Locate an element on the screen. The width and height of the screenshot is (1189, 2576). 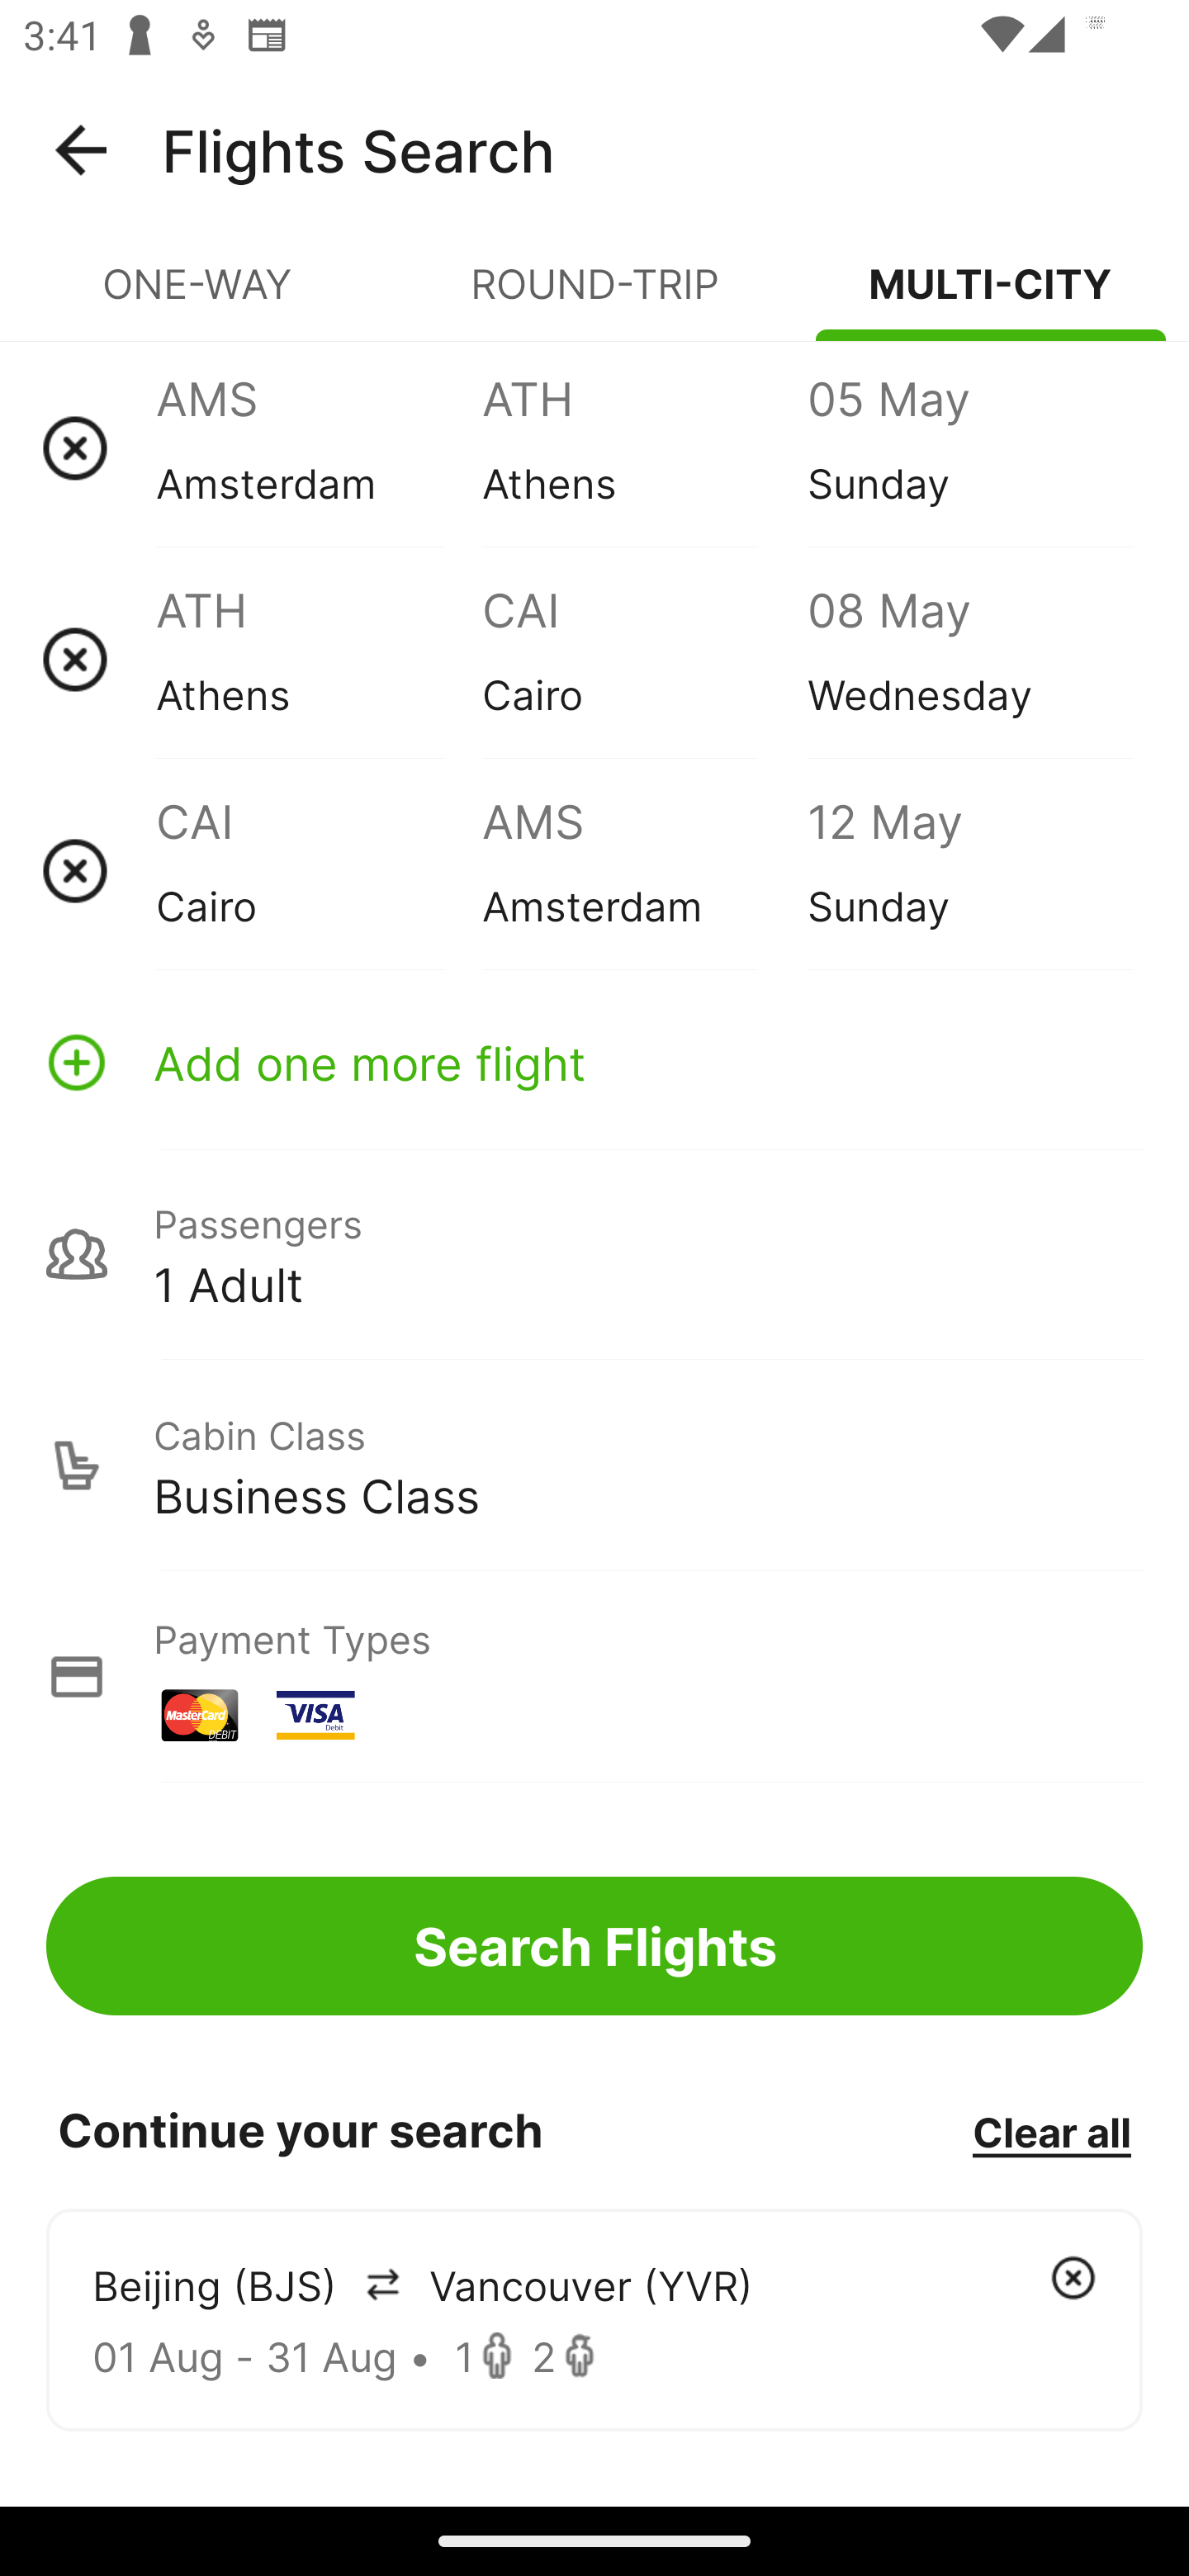
CAI Cairo is located at coordinates (644, 659).